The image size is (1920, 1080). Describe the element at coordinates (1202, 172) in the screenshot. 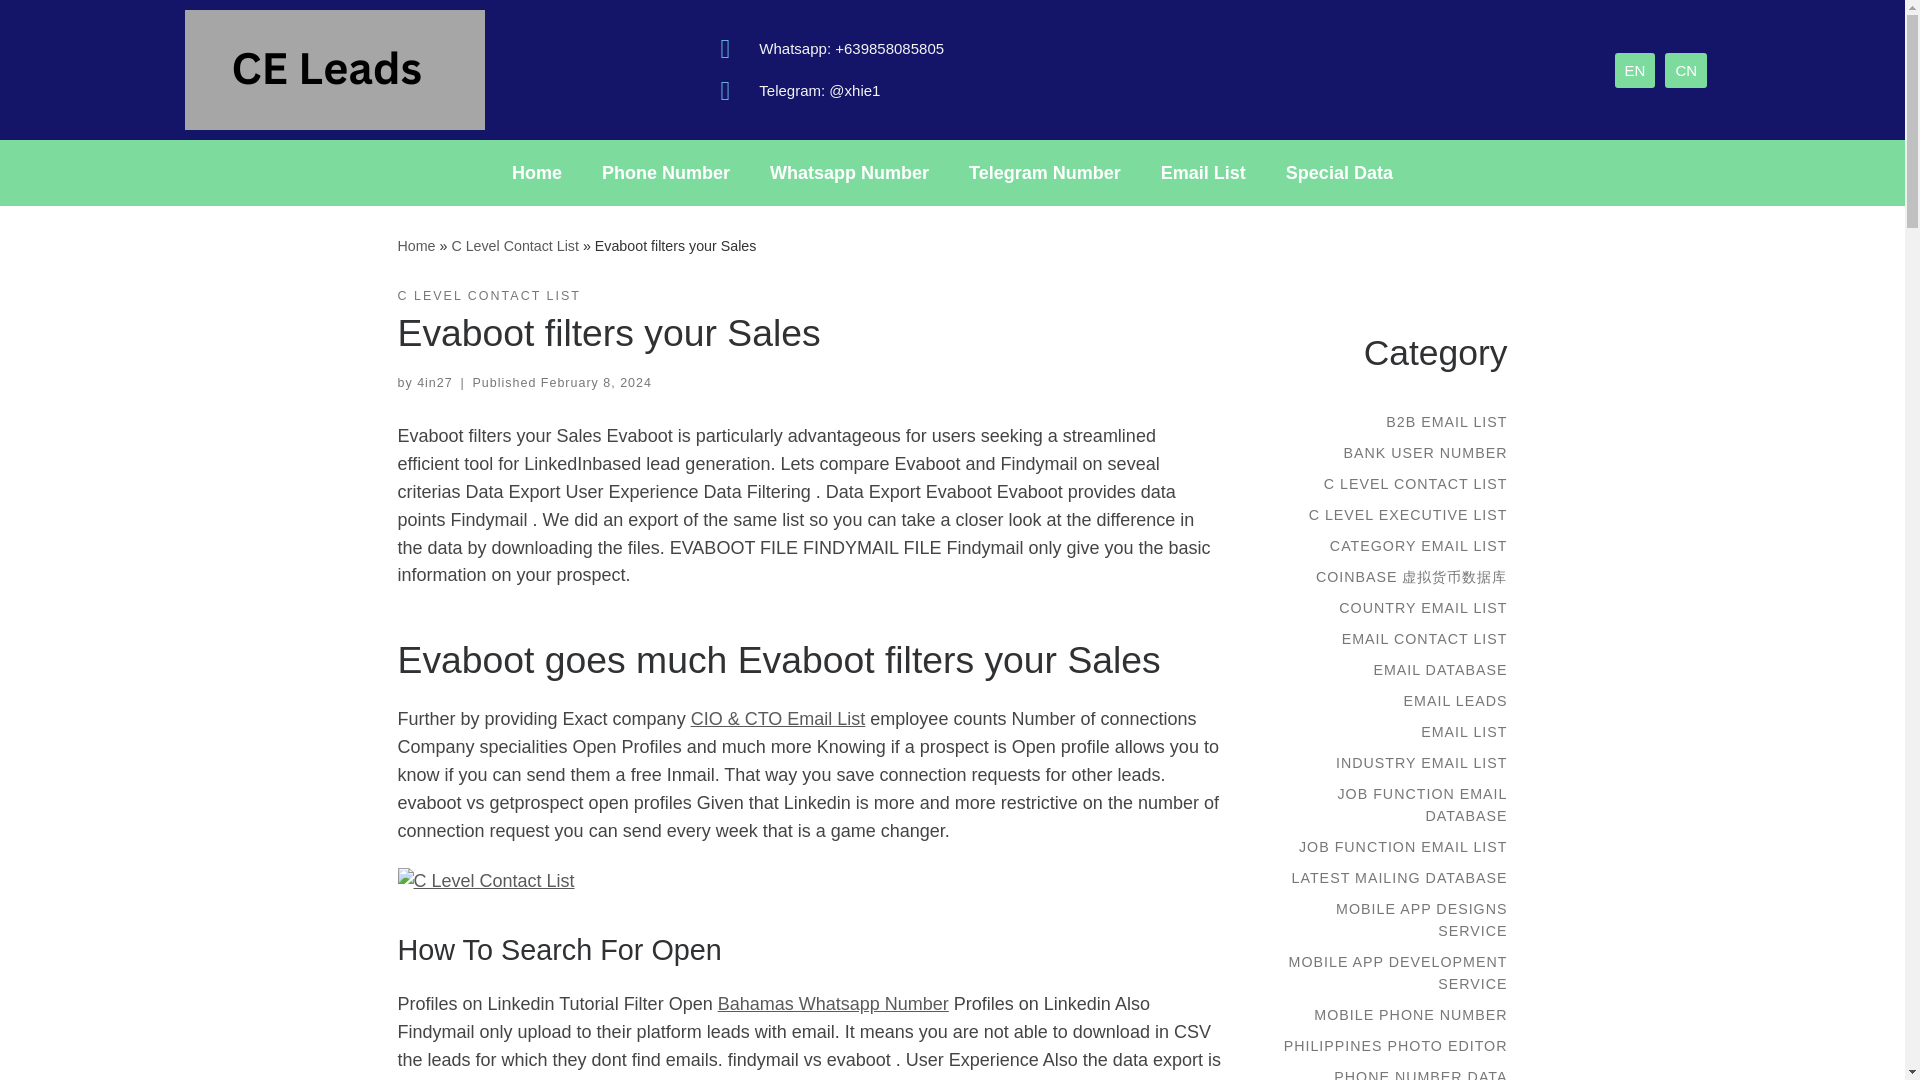

I see `Email List` at that location.